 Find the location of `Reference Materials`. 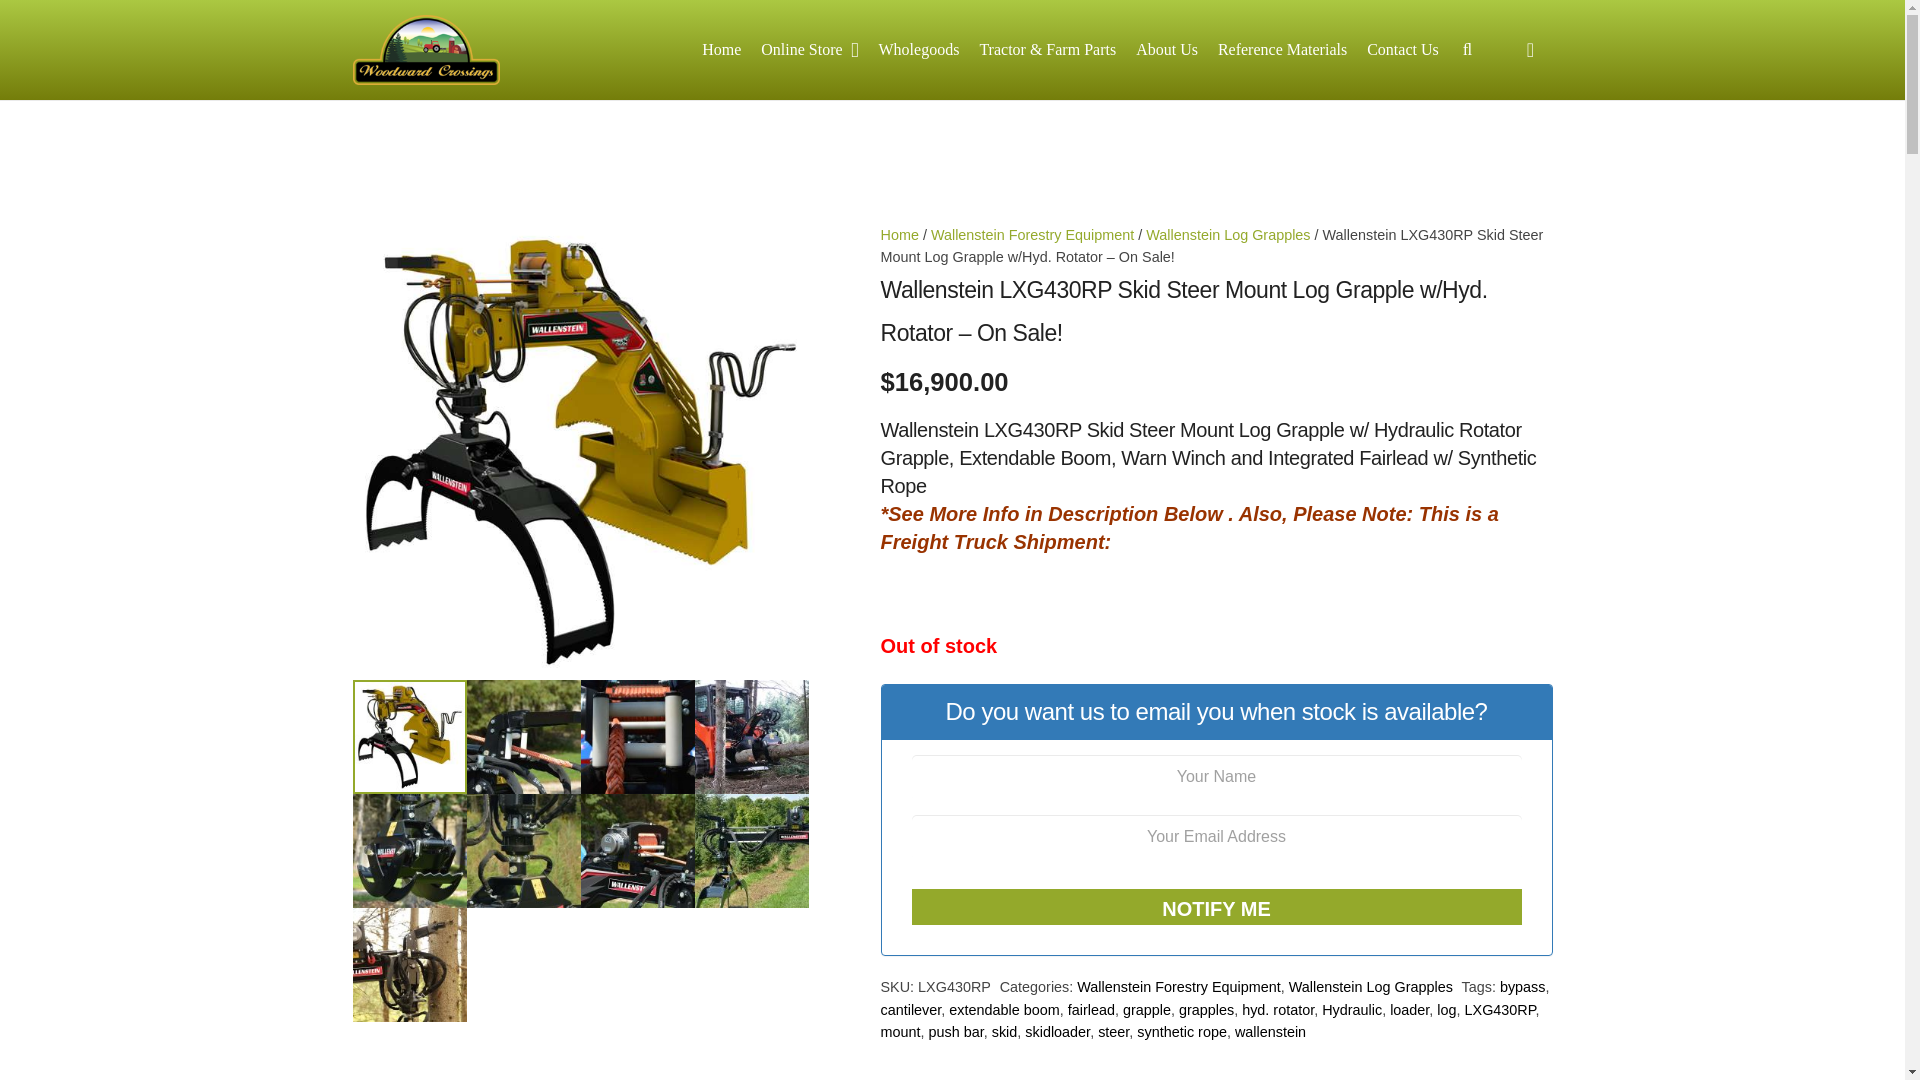

Reference Materials is located at coordinates (1282, 49).